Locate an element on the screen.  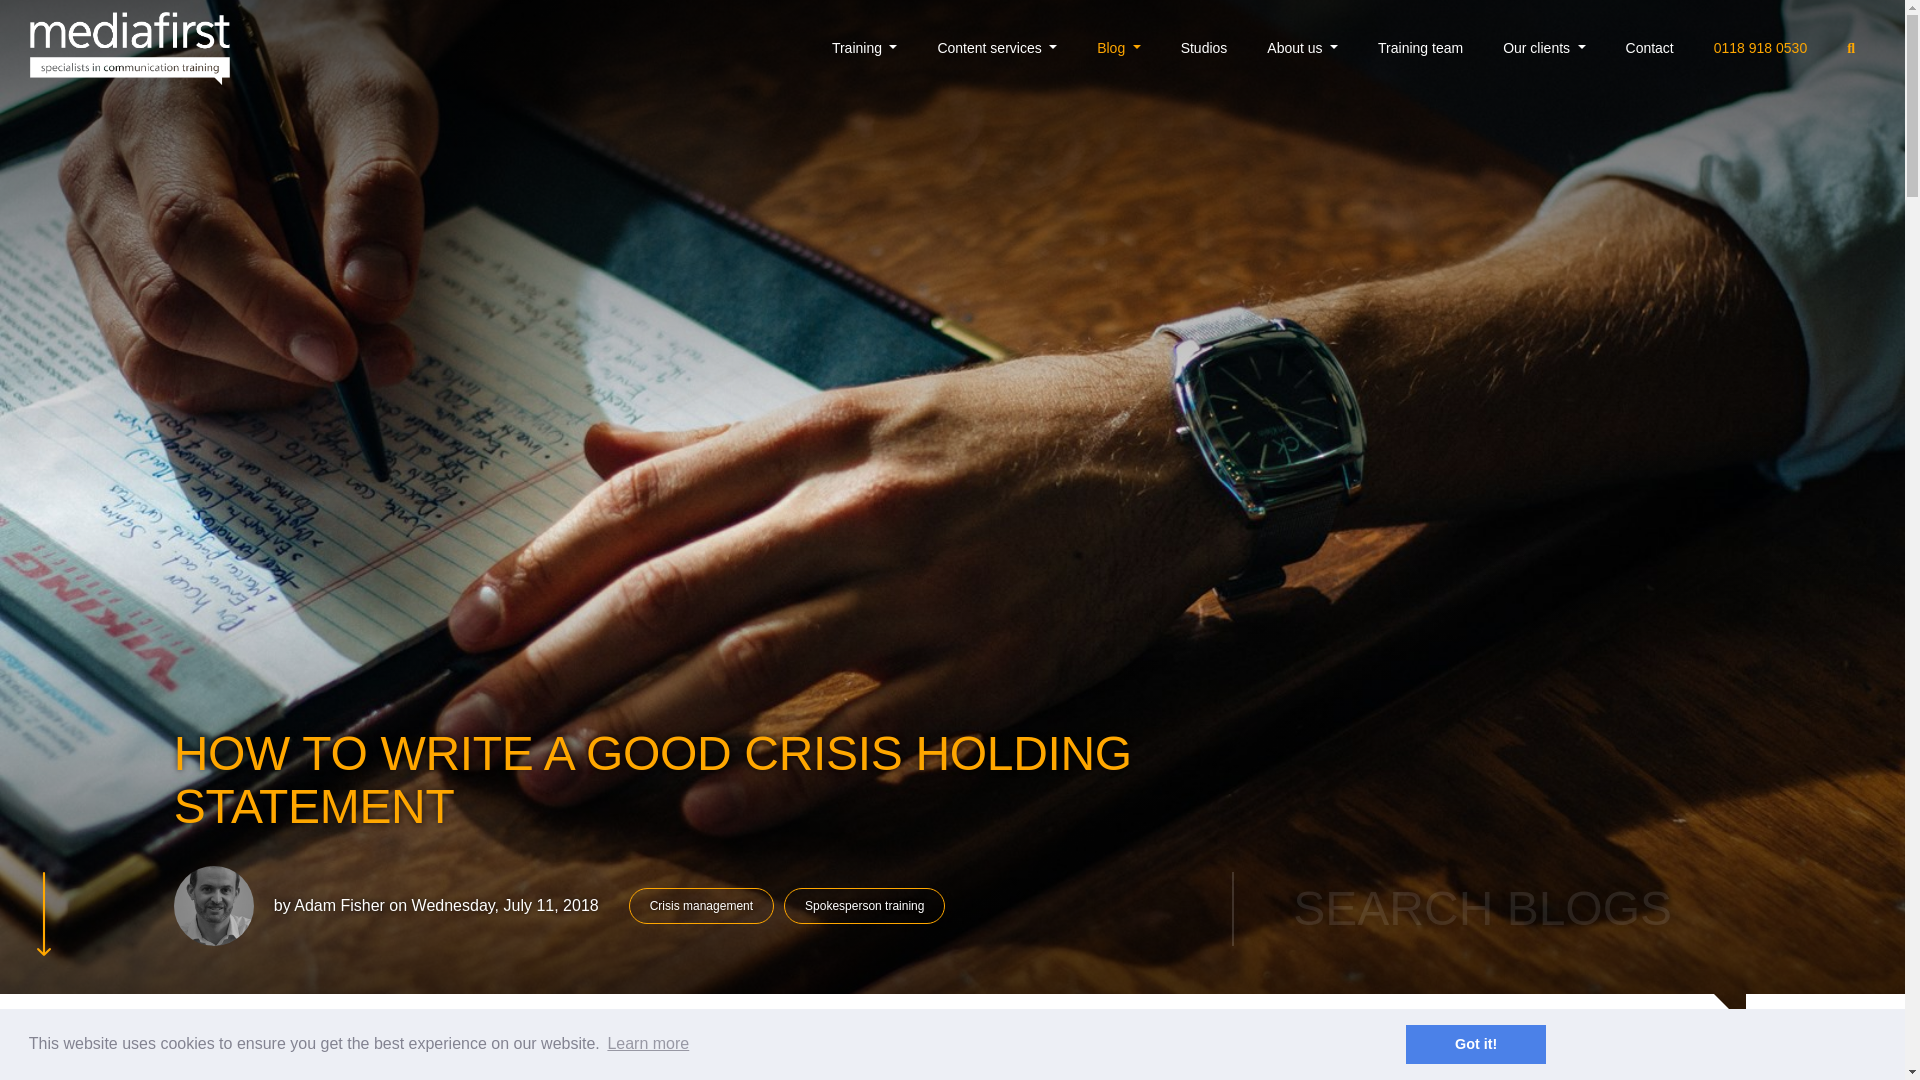
Studios is located at coordinates (1204, 48).